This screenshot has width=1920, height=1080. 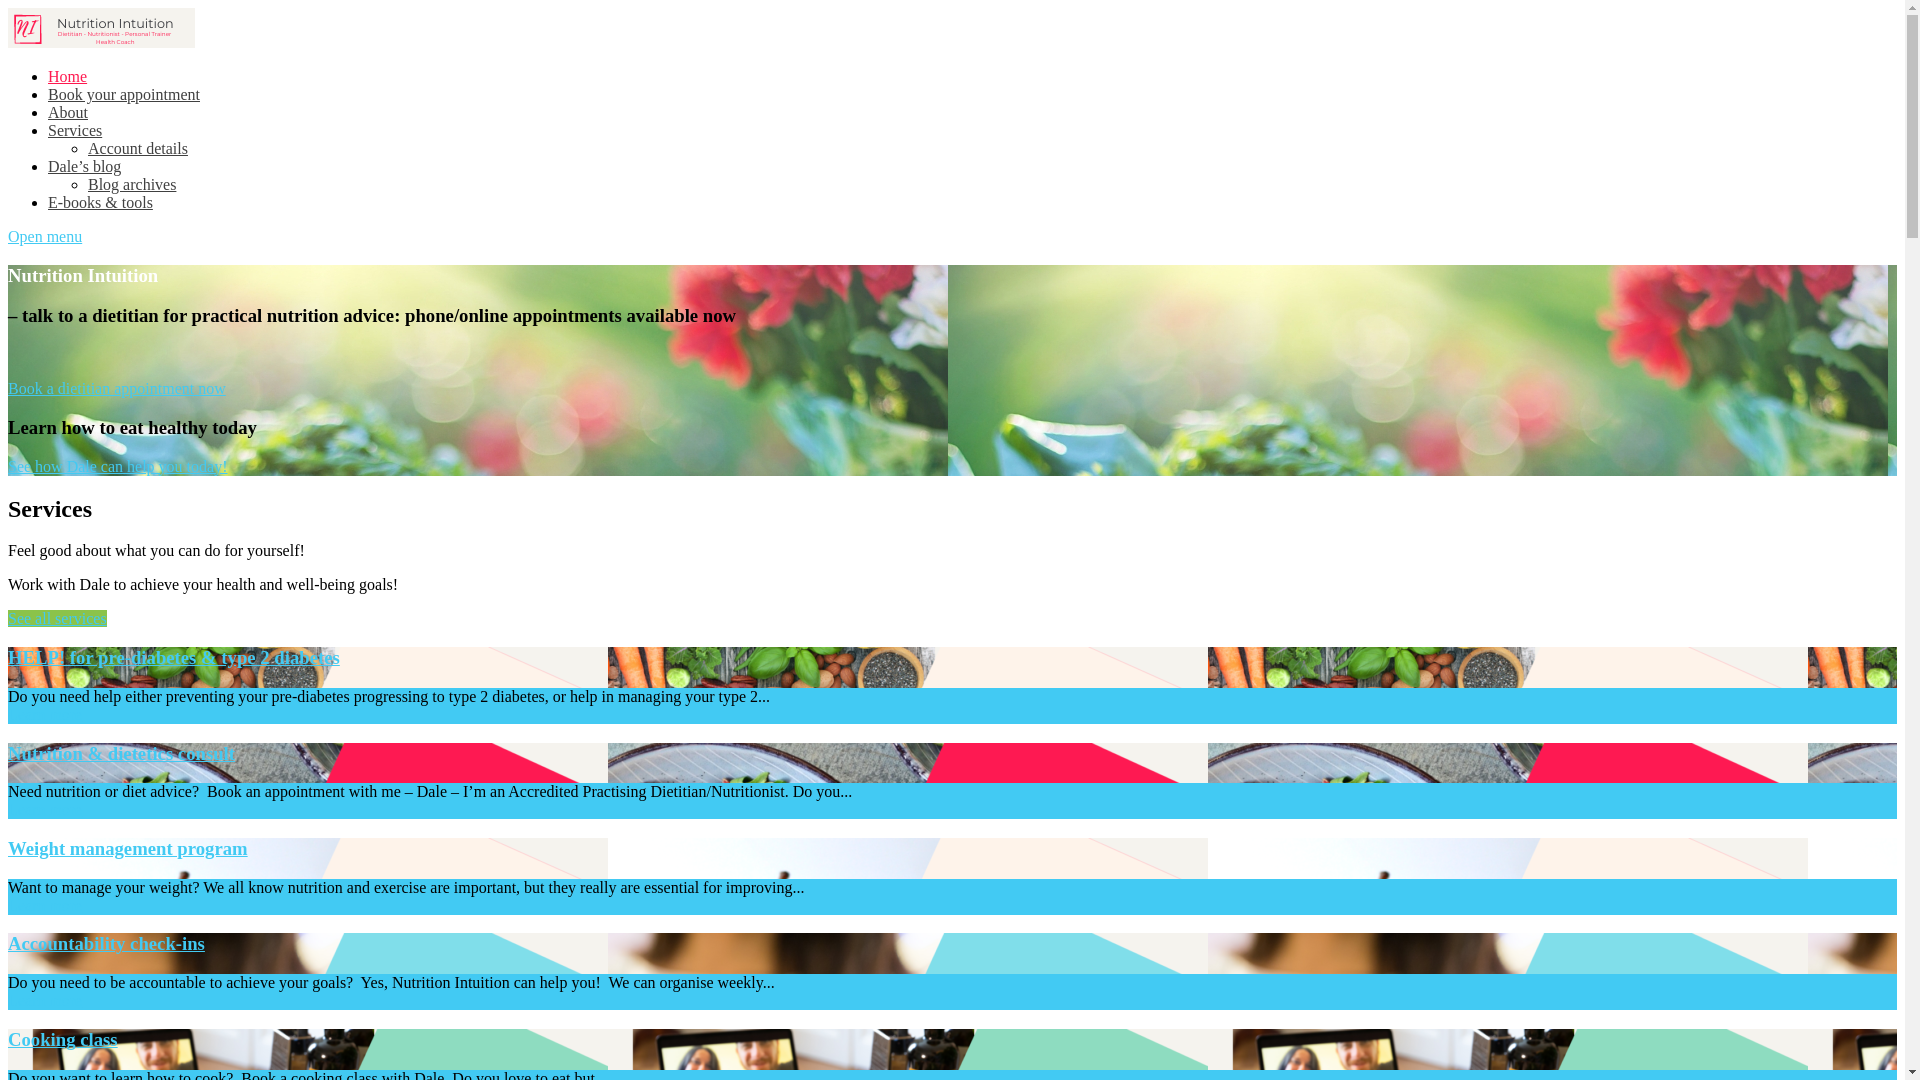 I want to click on See all services, so click(x=58, y=618).